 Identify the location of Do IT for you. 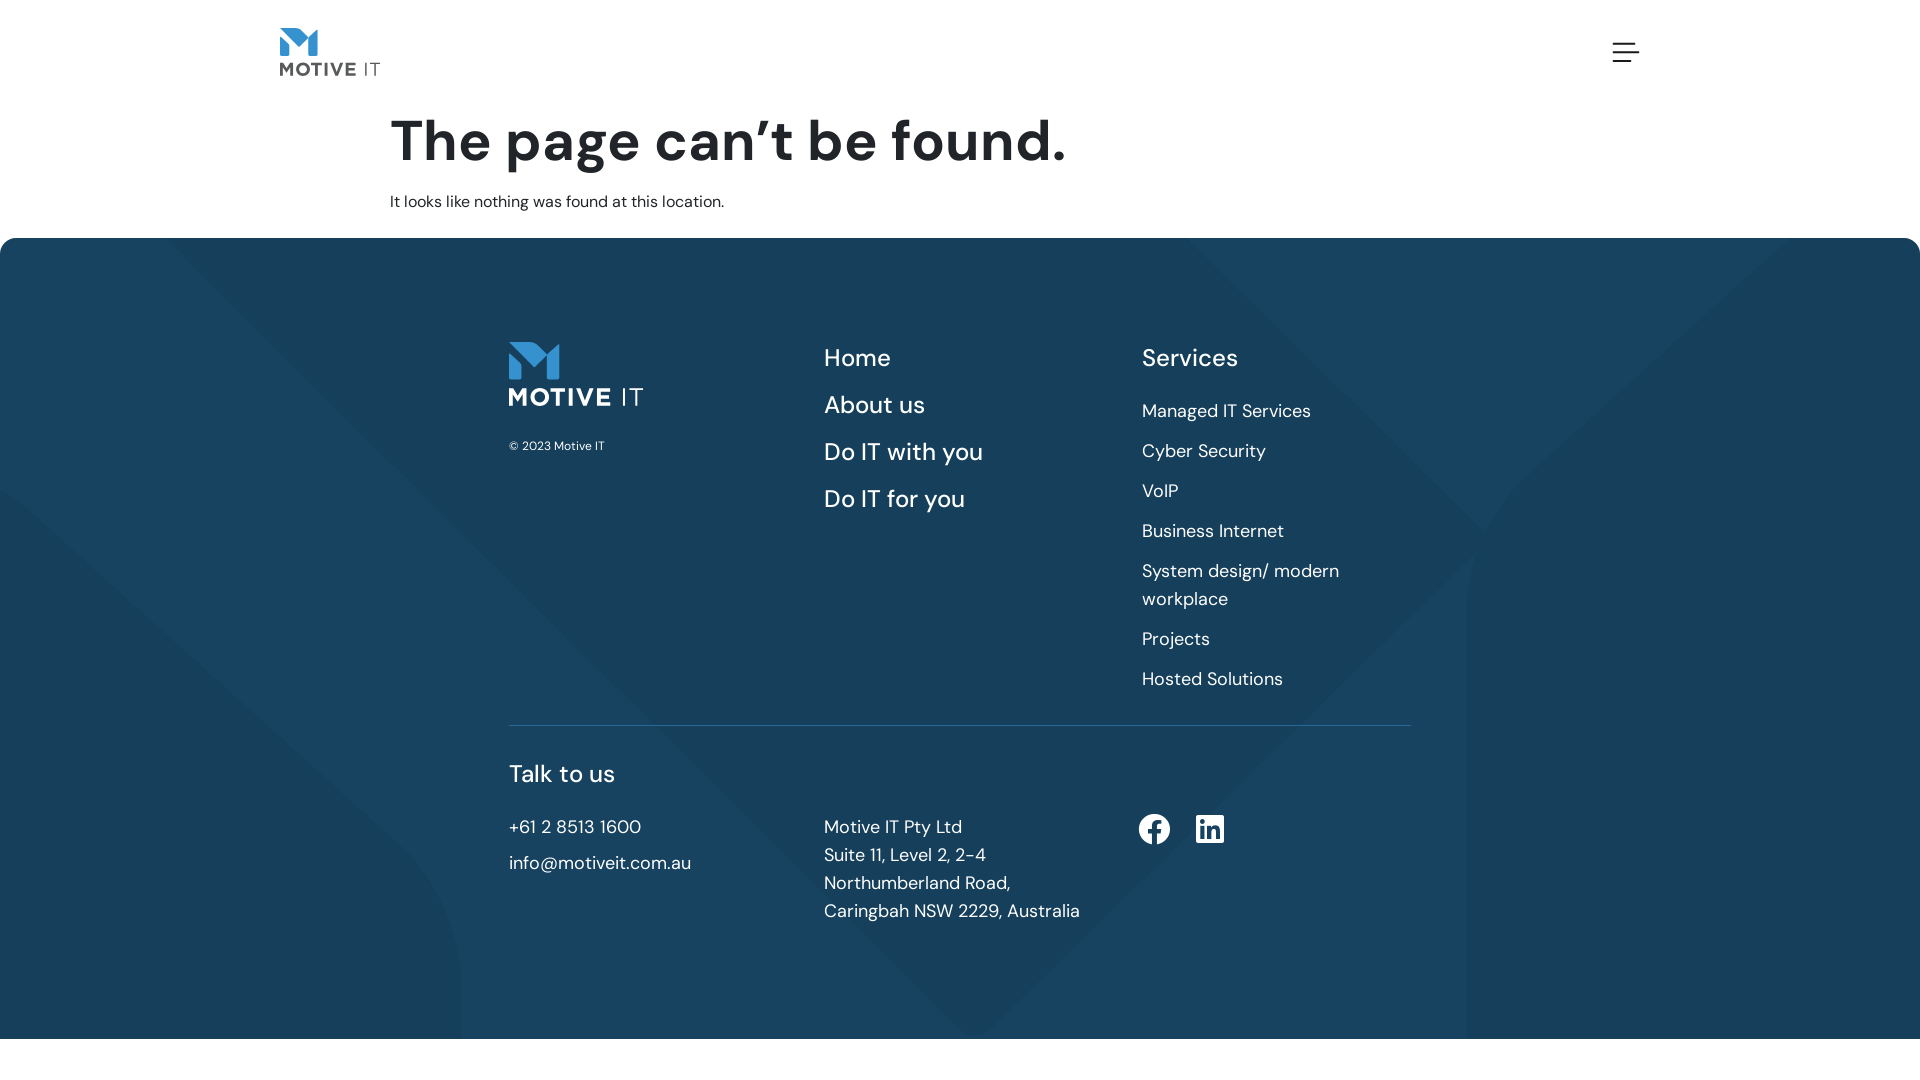
(973, 498).